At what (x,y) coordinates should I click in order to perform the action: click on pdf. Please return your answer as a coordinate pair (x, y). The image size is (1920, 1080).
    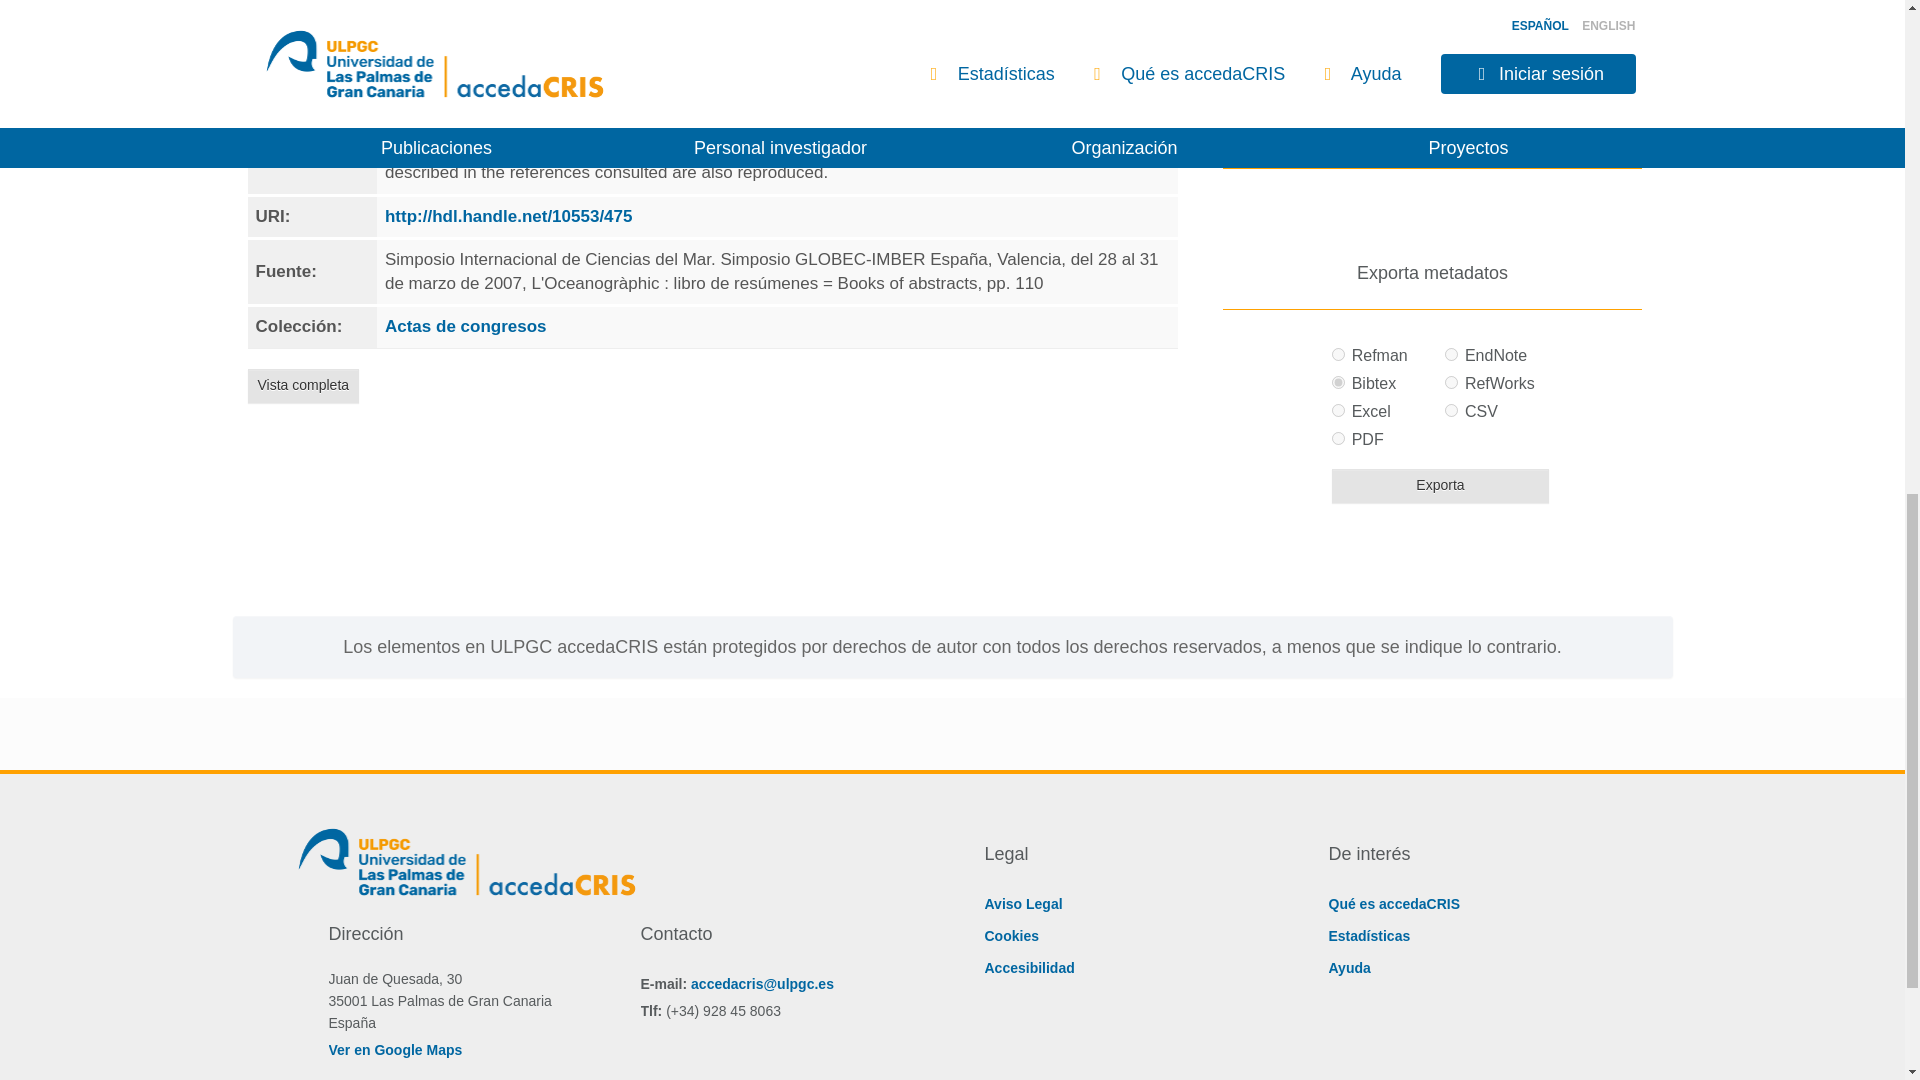
    Looking at the image, I should click on (1338, 438).